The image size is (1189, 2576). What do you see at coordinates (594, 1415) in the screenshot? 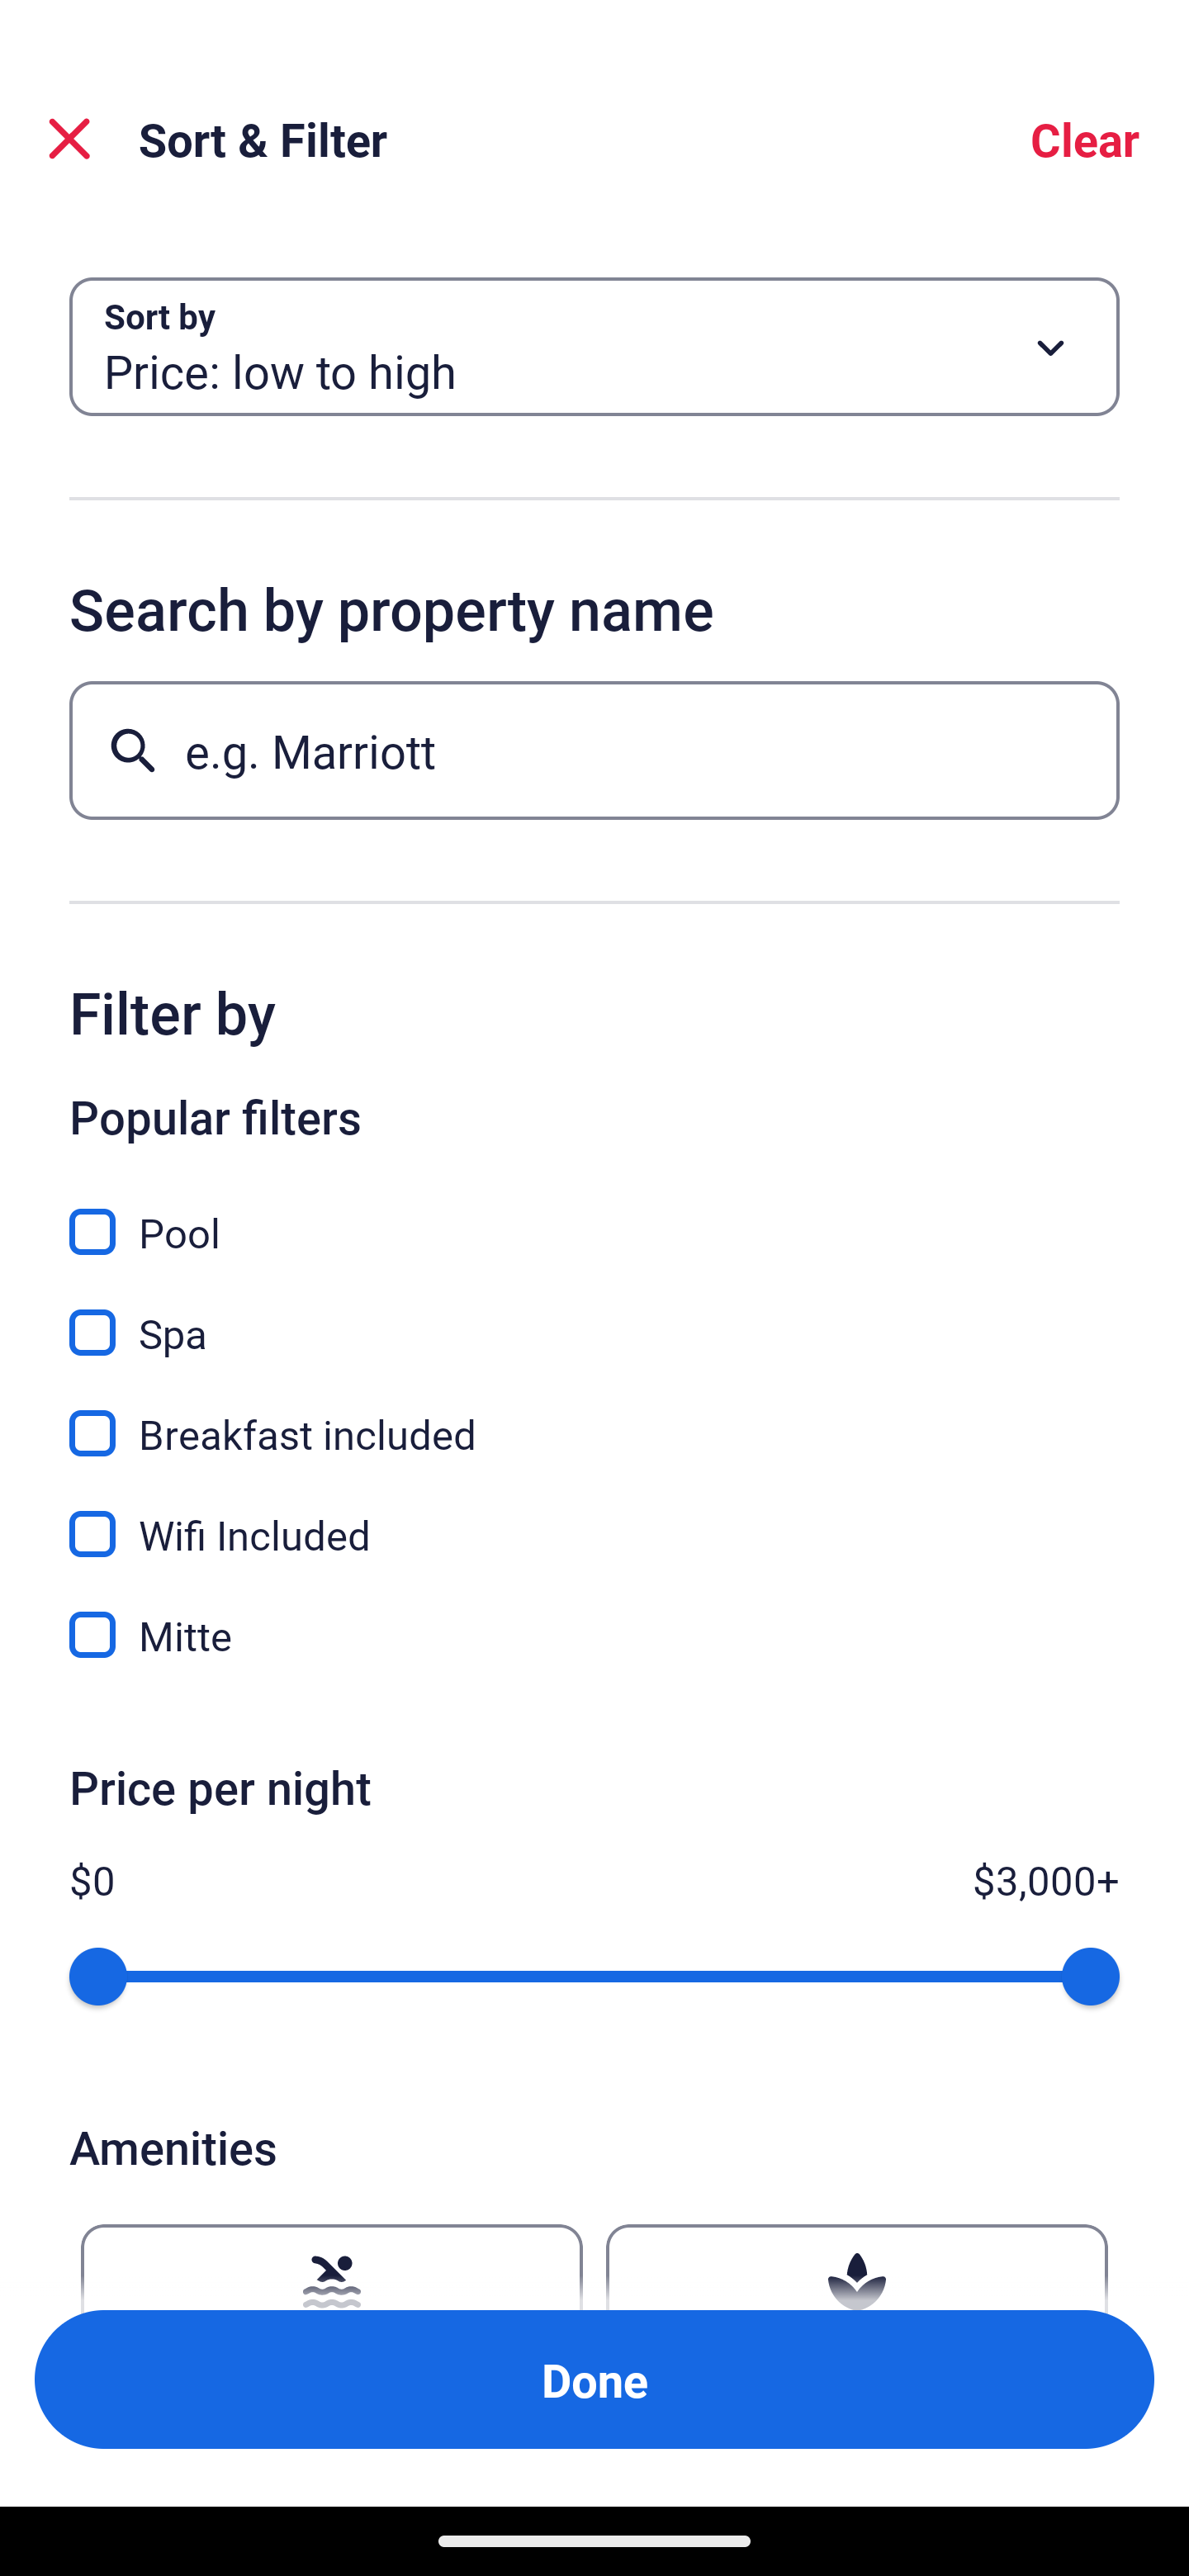
I see `Breakfast included, Breakfast included` at bounding box center [594, 1415].